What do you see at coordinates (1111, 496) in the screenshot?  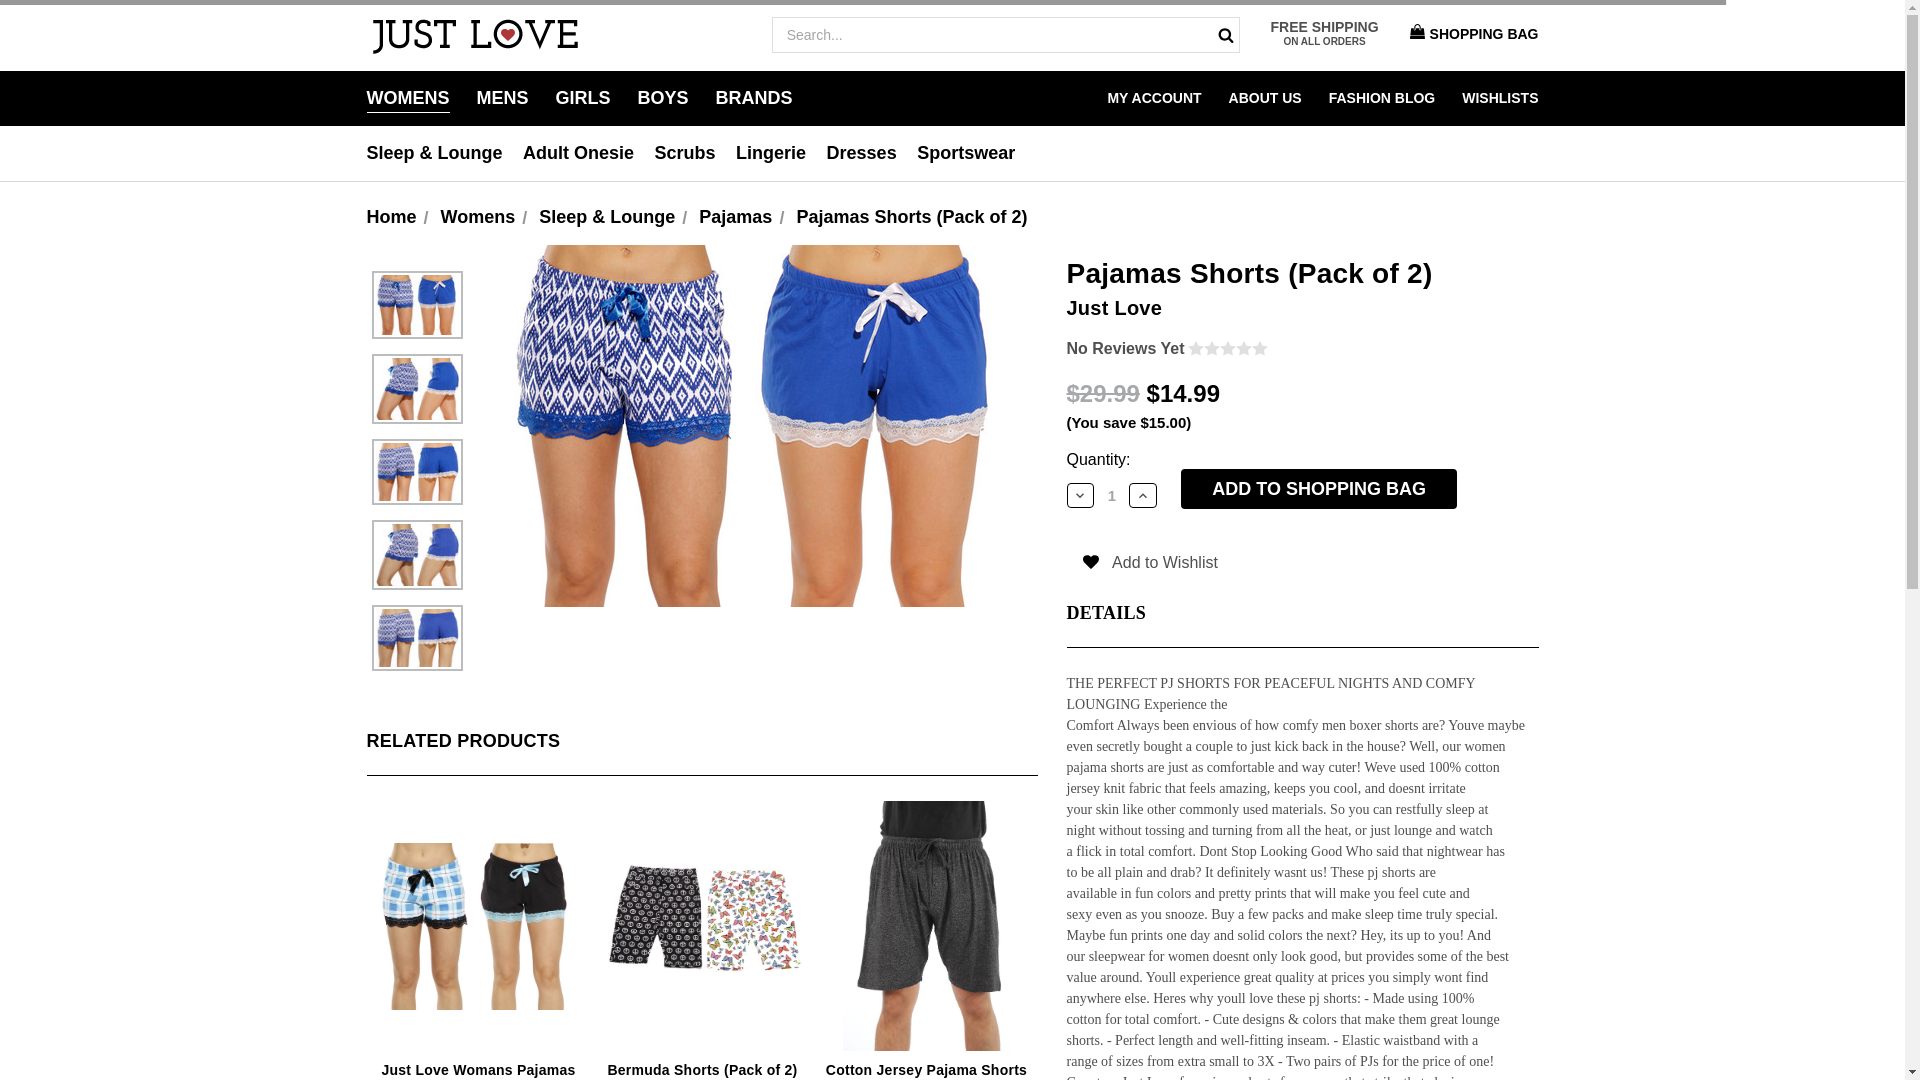 I see `1` at bounding box center [1111, 496].